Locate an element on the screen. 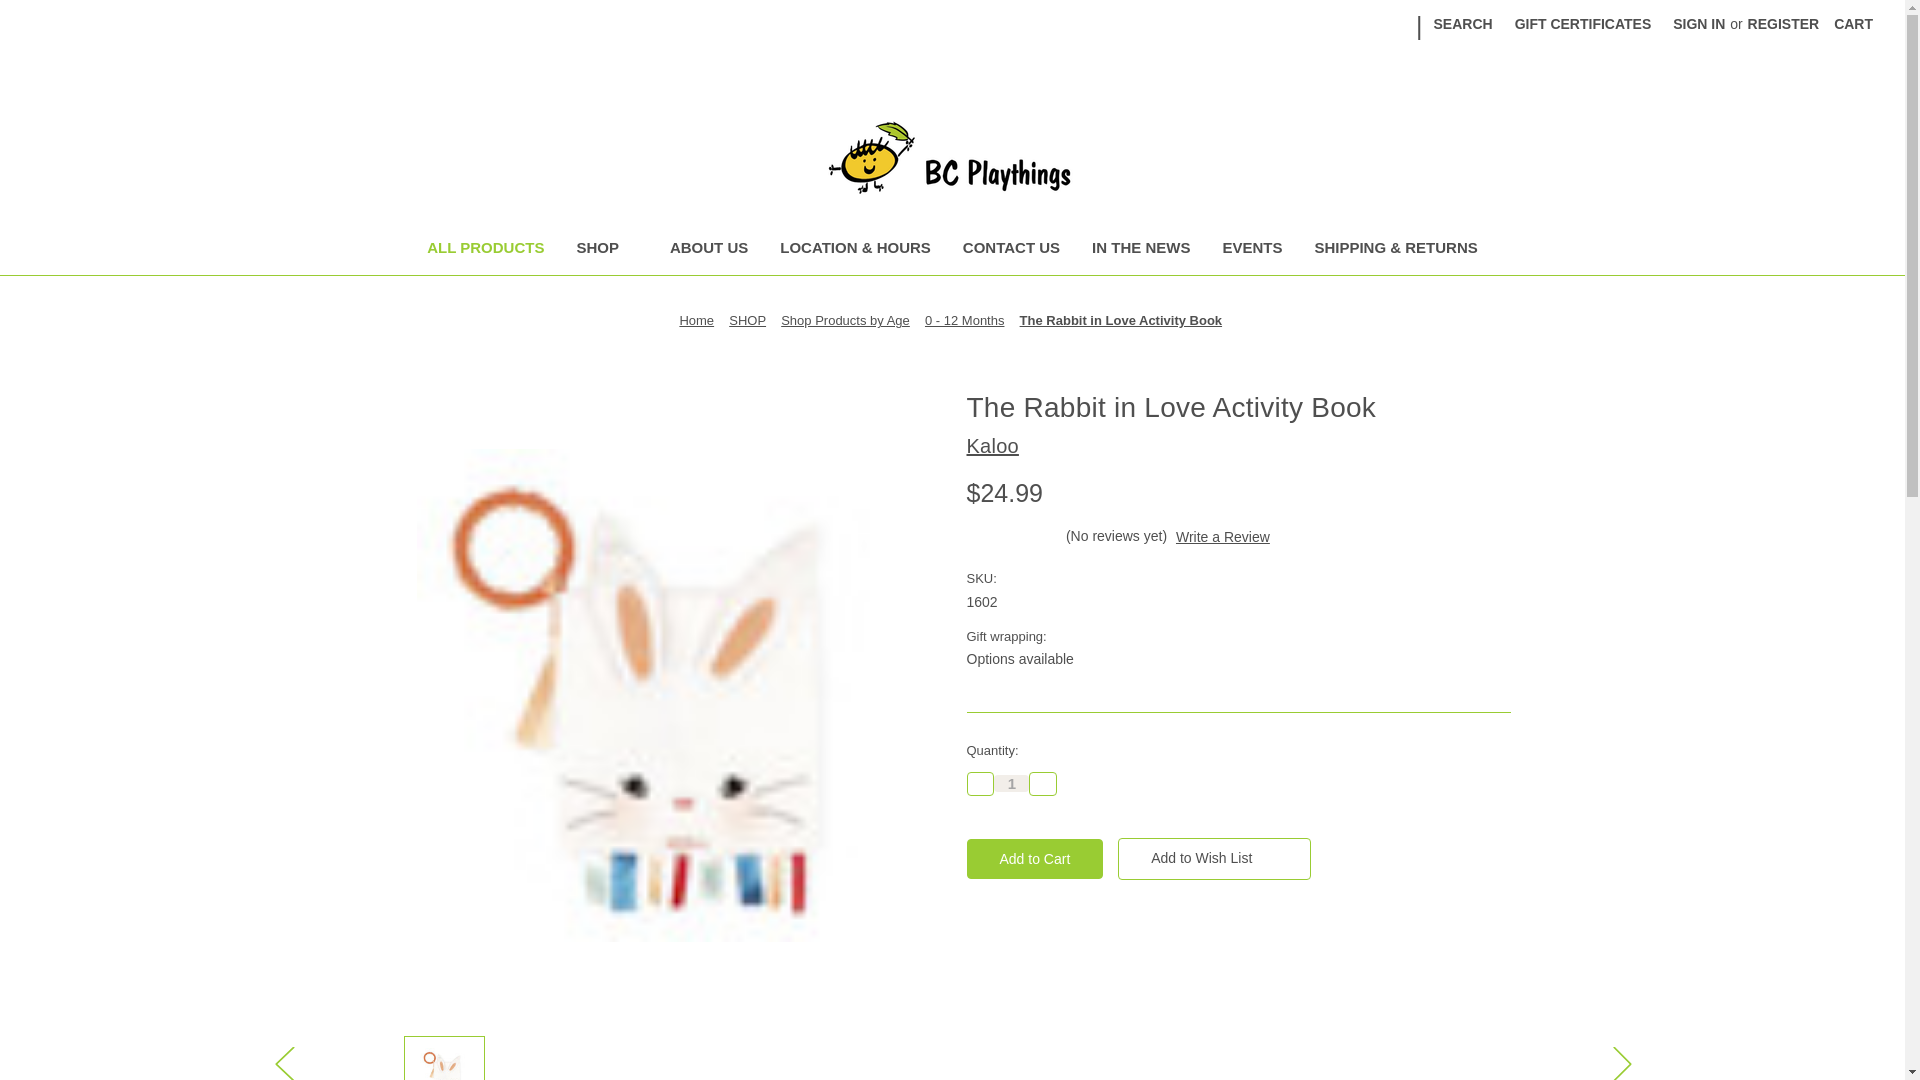 This screenshot has width=1920, height=1080. ALL PRODUCTS is located at coordinates (485, 250).